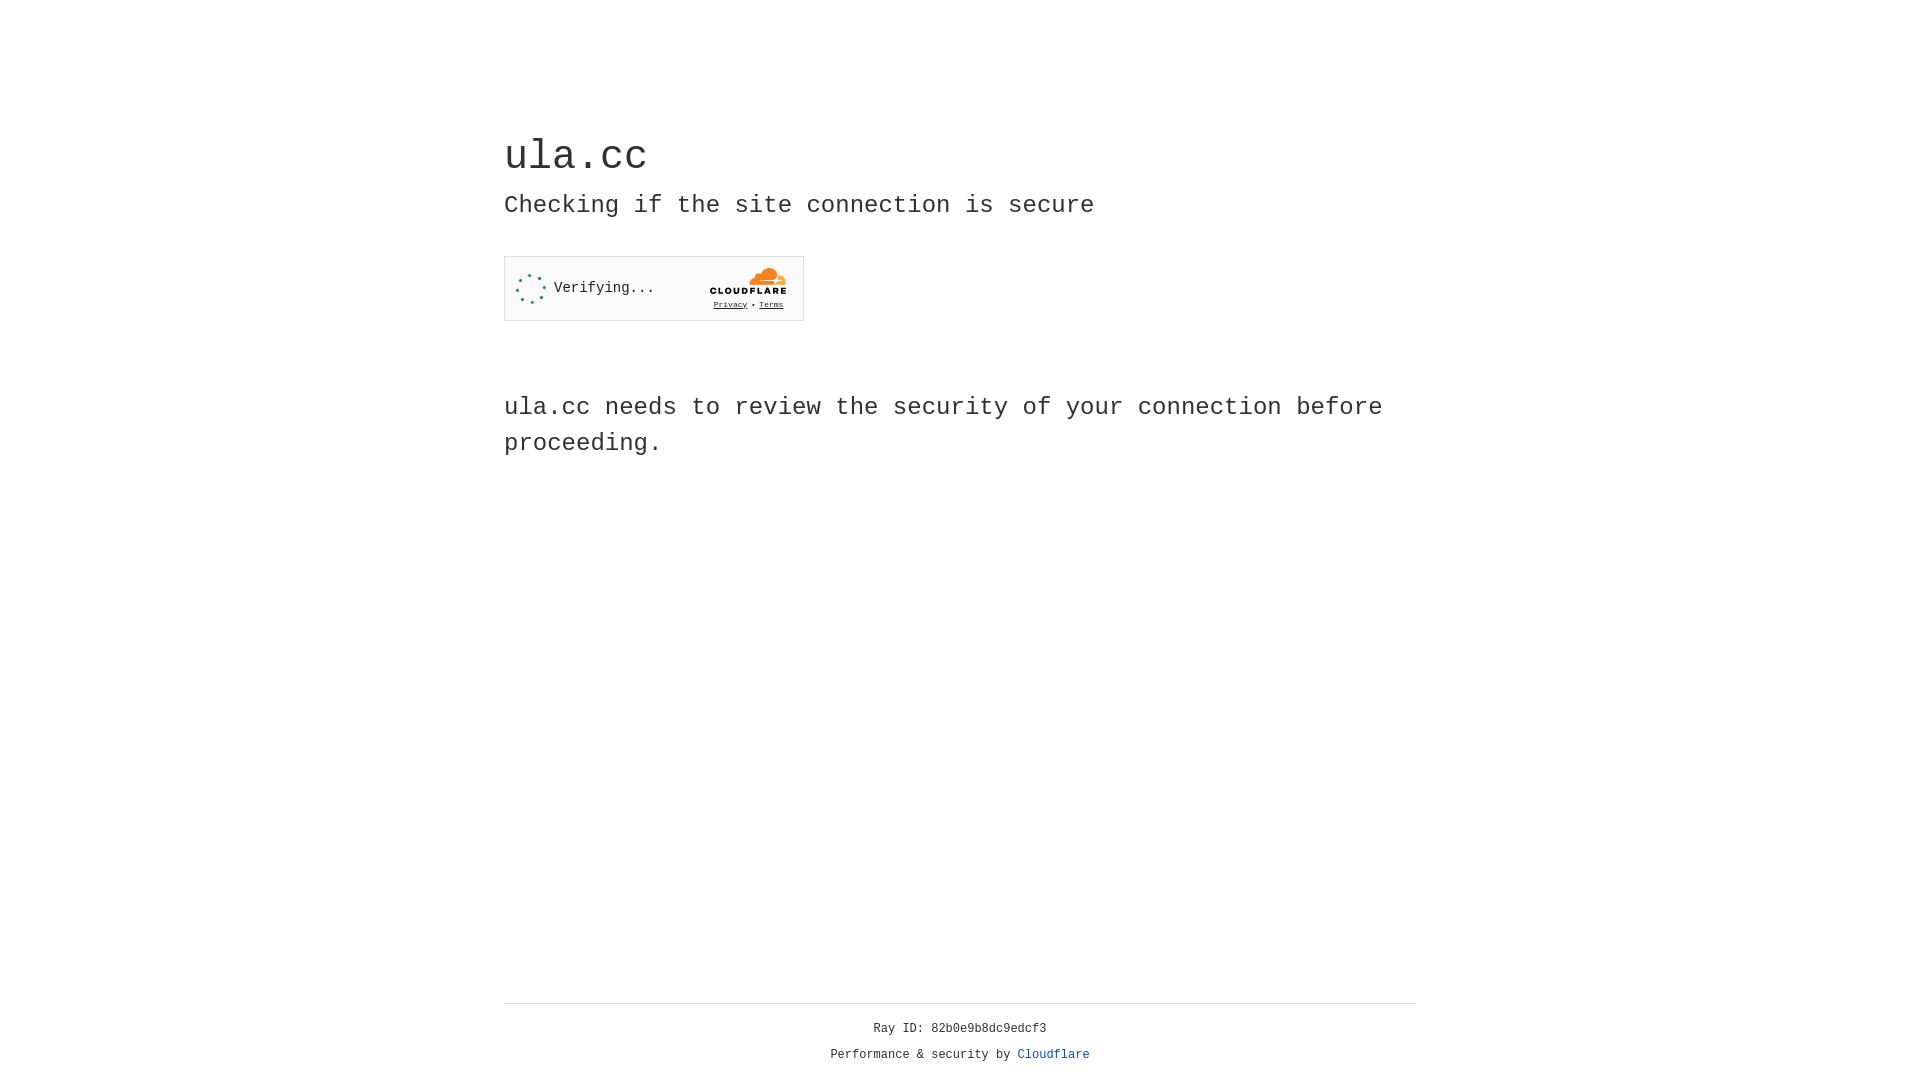 The width and height of the screenshot is (1920, 1080). I want to click on Widget containing a Cloudflare security challenge, so click(654, 288).